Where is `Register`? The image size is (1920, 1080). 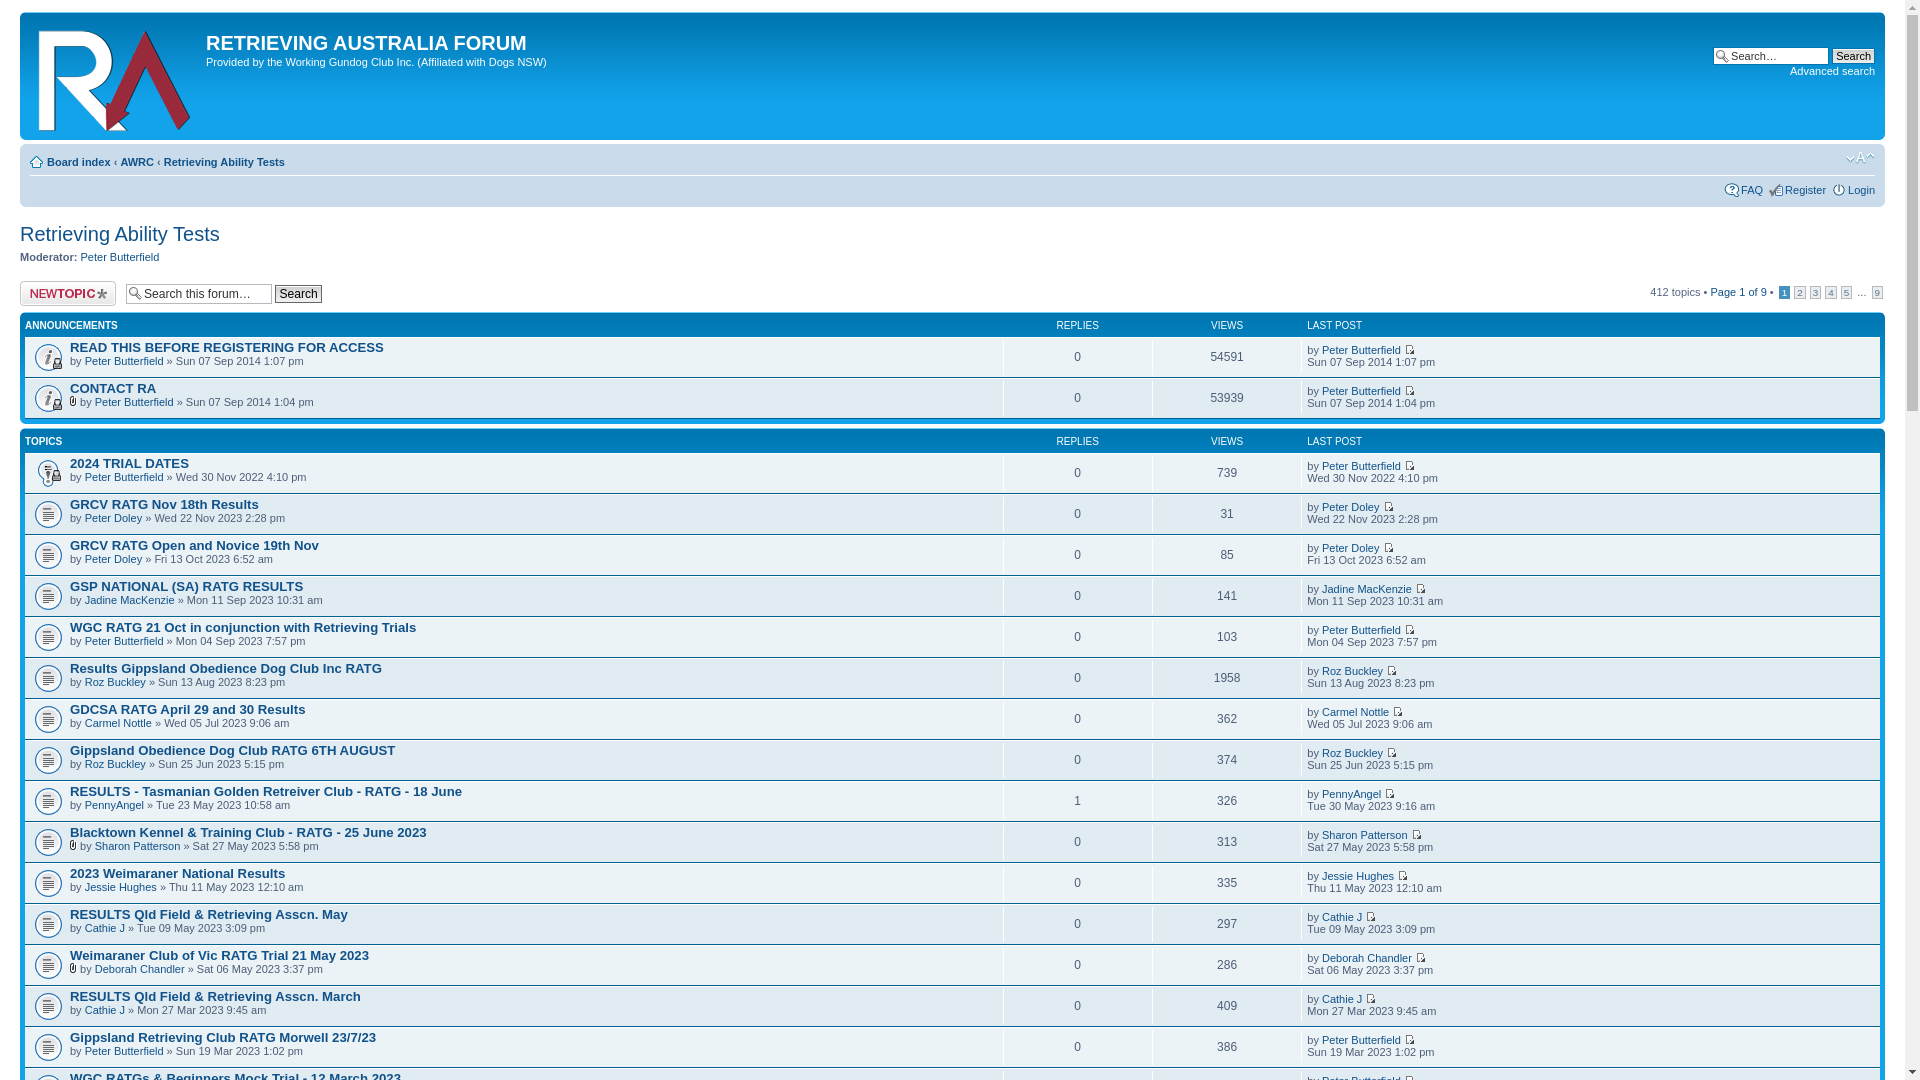
Register is located at coordinates (1806, 190).